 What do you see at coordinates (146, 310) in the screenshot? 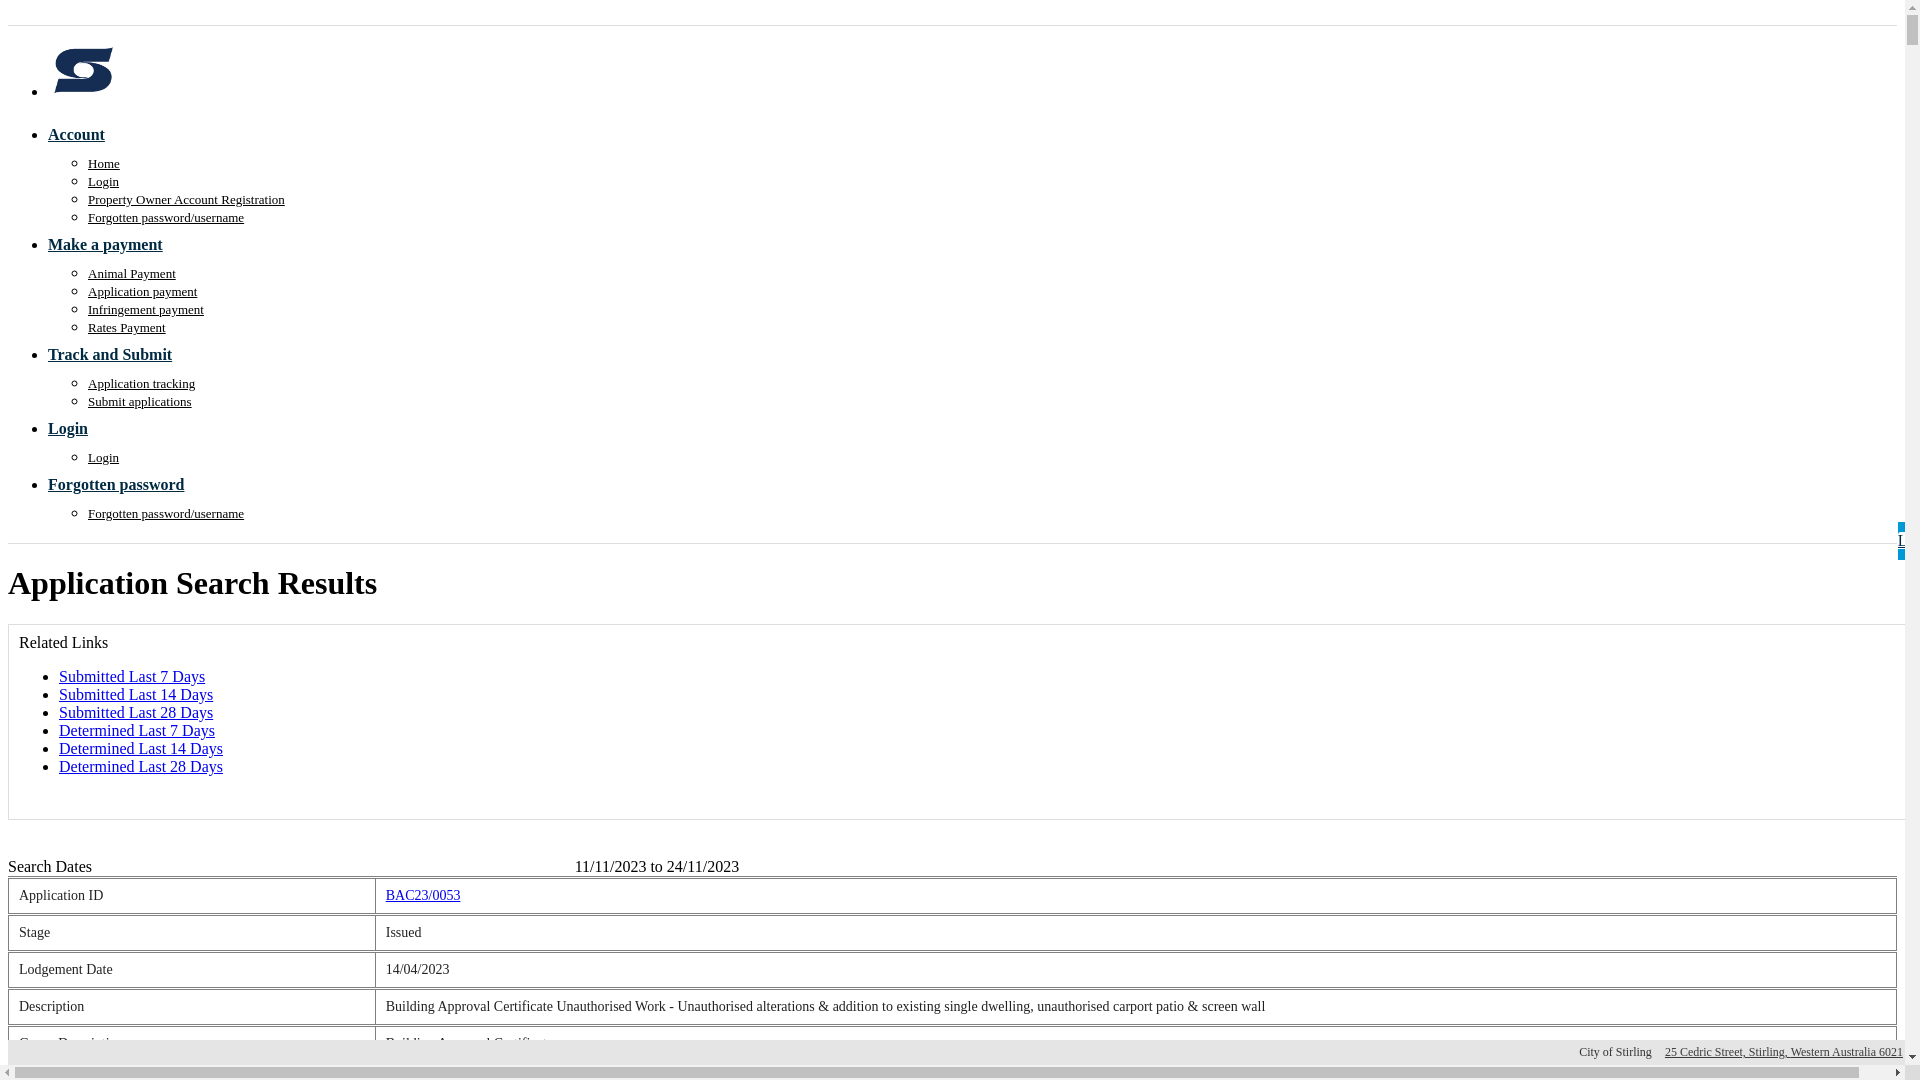
I see `Infringement payment` at bounding box center [146, 310].